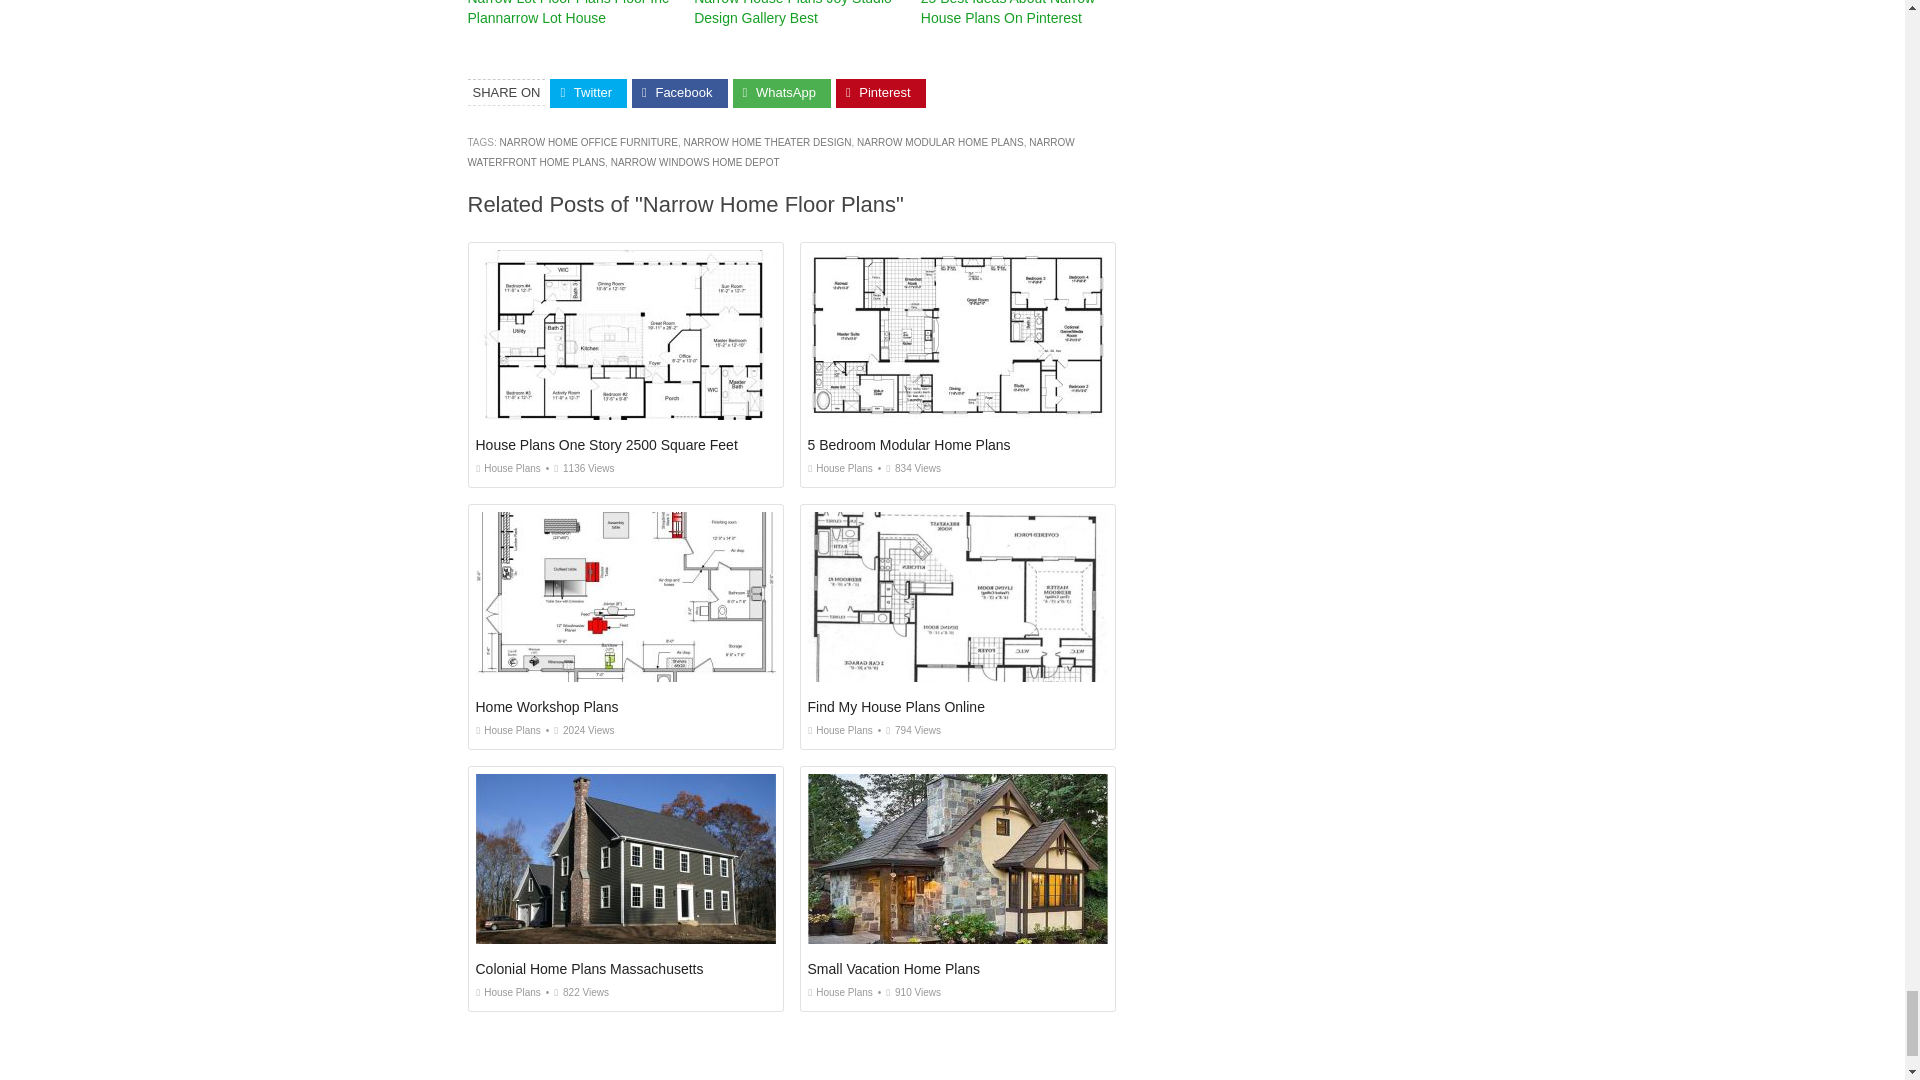 The height and width of the screenshot is (1080, 1920). What do you see at coordinates (766, 142) in the screenshot?
I see `NARROW HOME THEATER DESIGN` at bounding box center [766, 142].